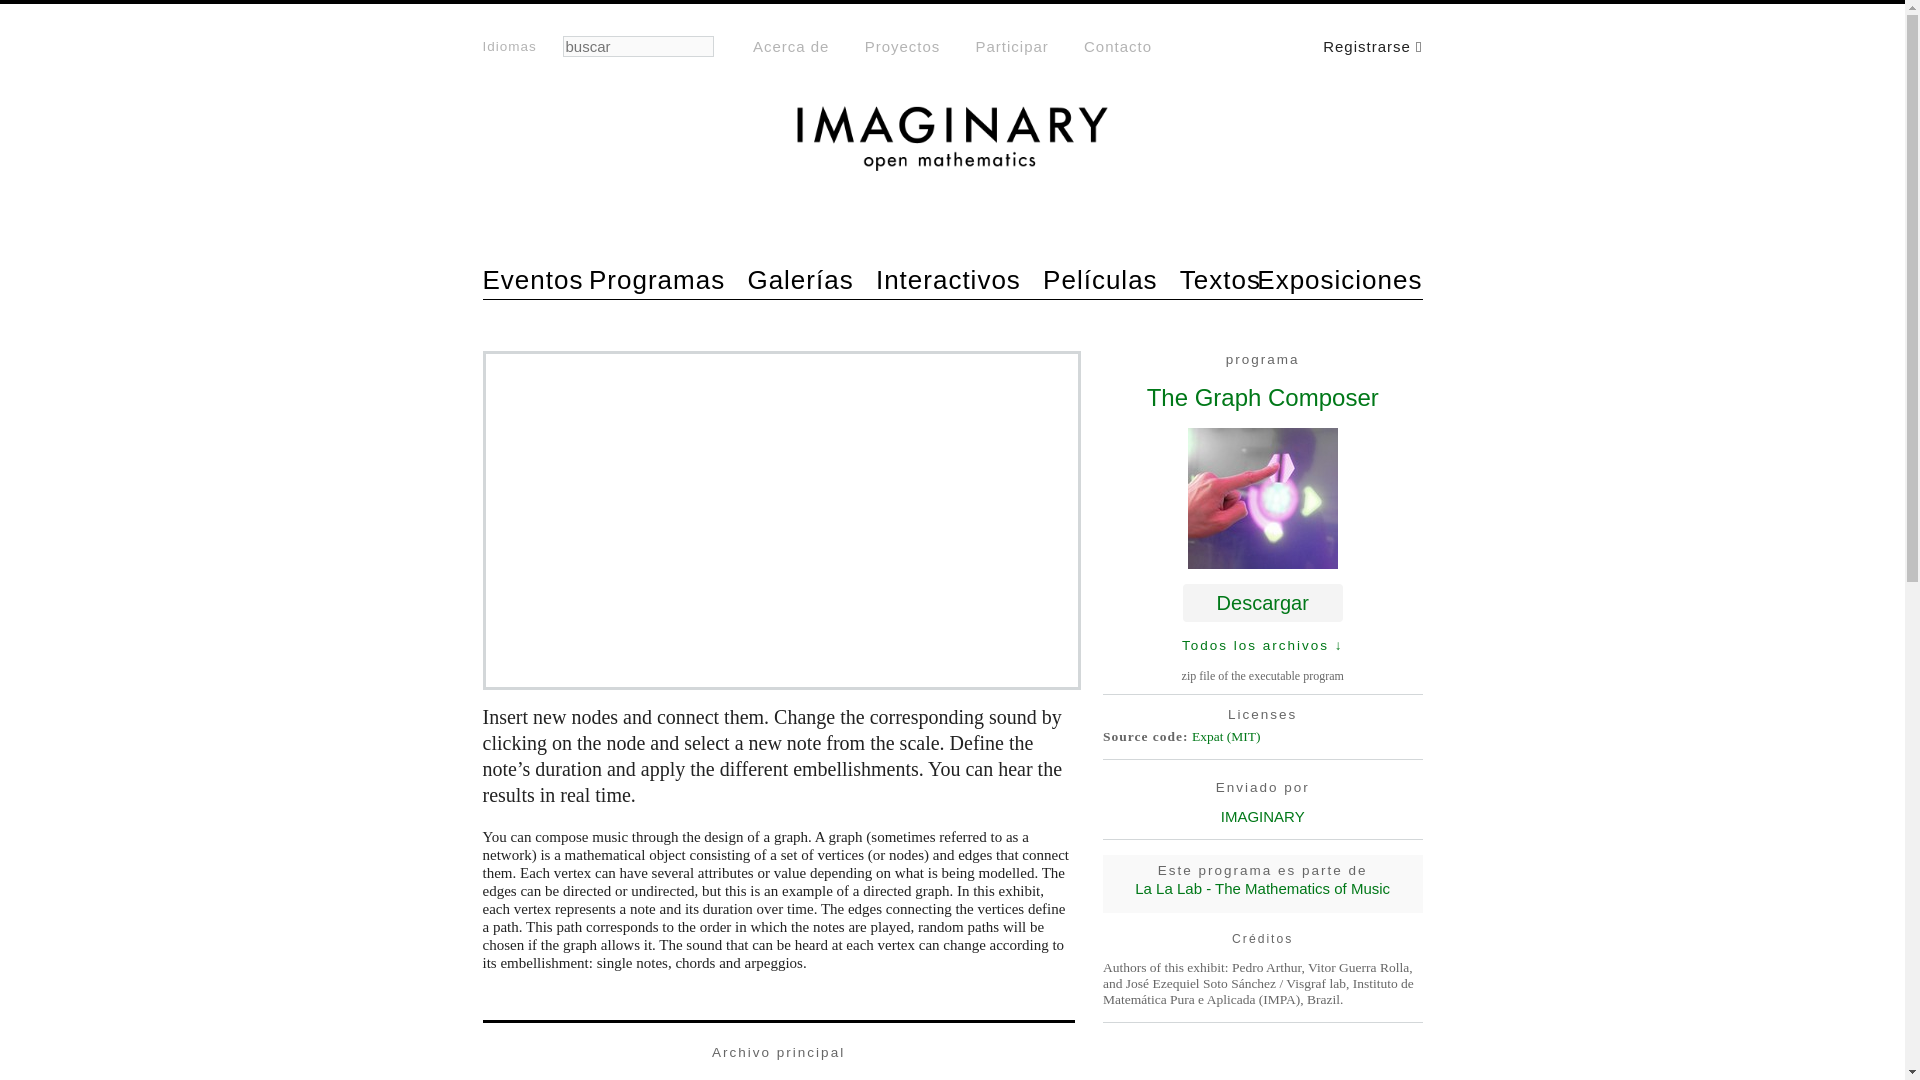 The image size is (1920, 1080). What do you see at coordinates (1012, 46) in the screenshot?
I see `Participar` at bounding box center [1012, 46].